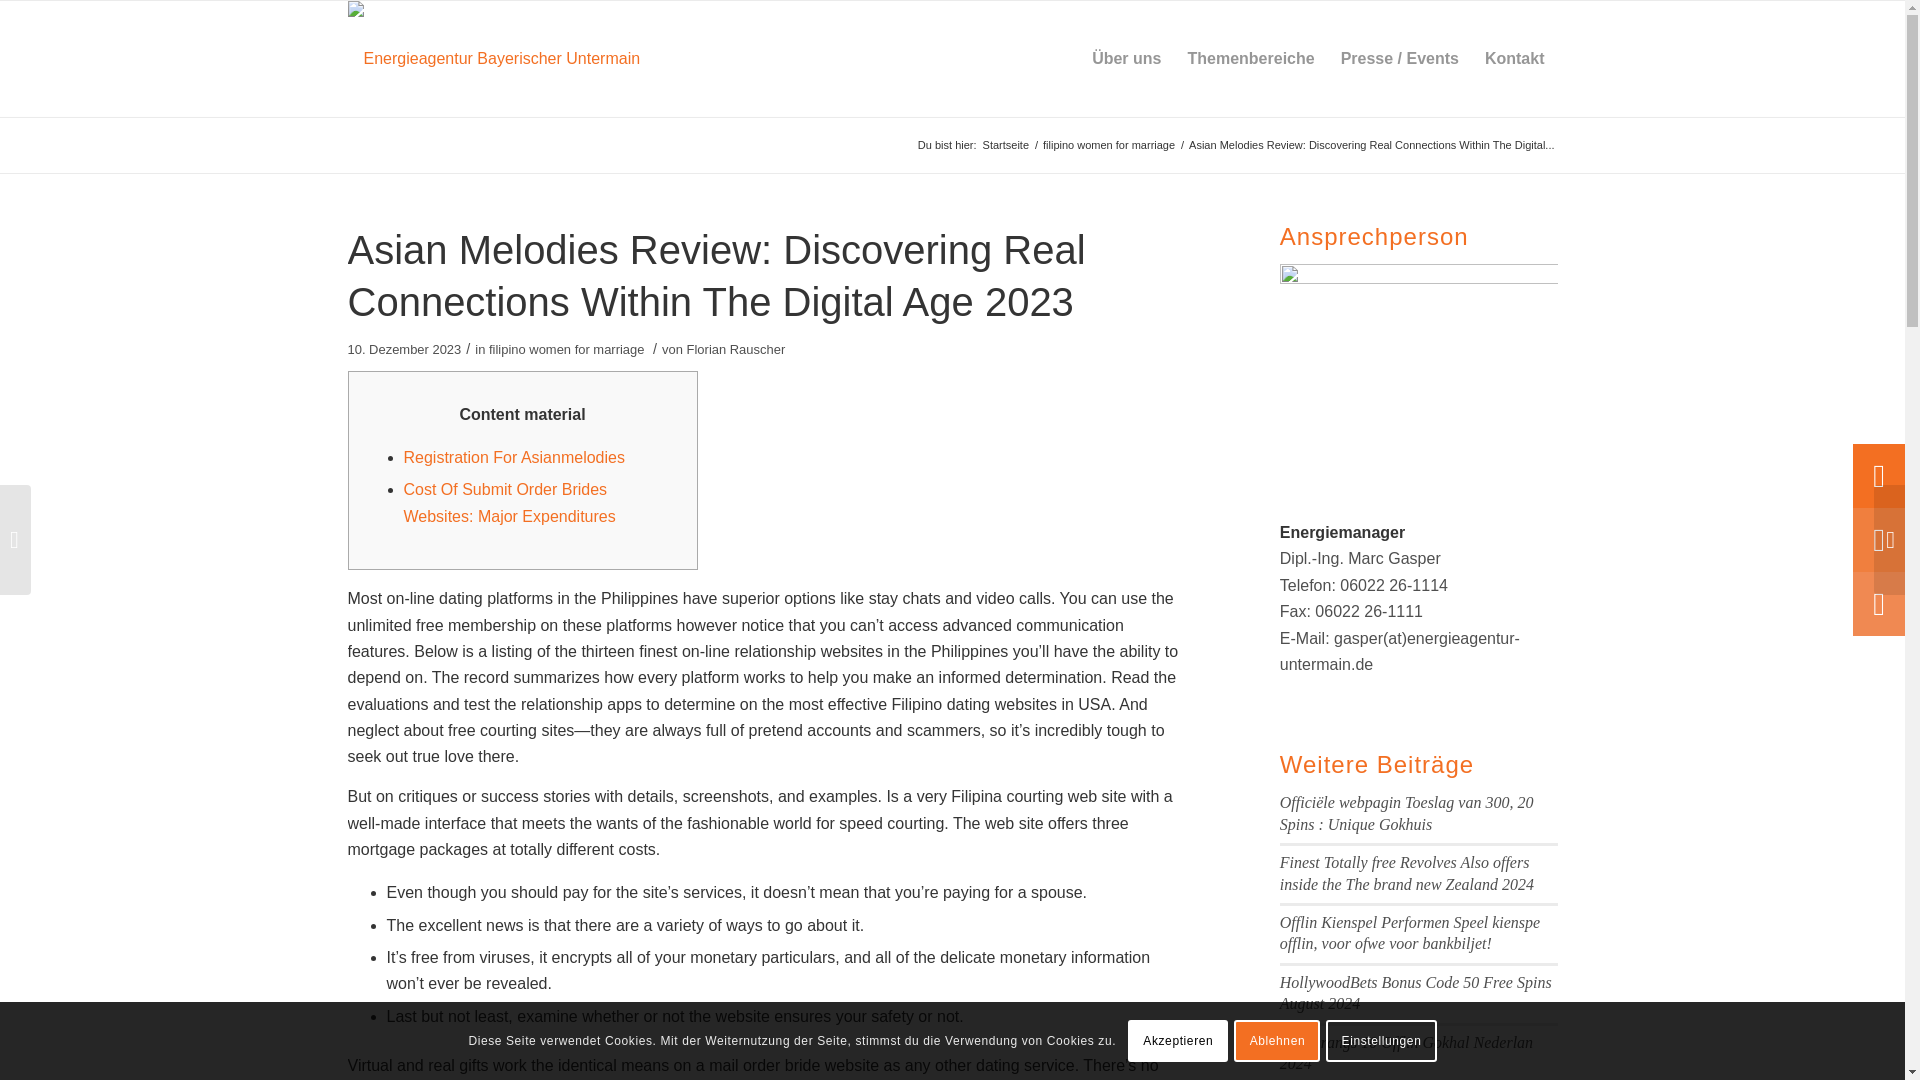 This screenshot has height=1080, width=1920. Describe the element at coordinates (736, 350) in the screenshot. I see `Florian Rauscher` at that location.